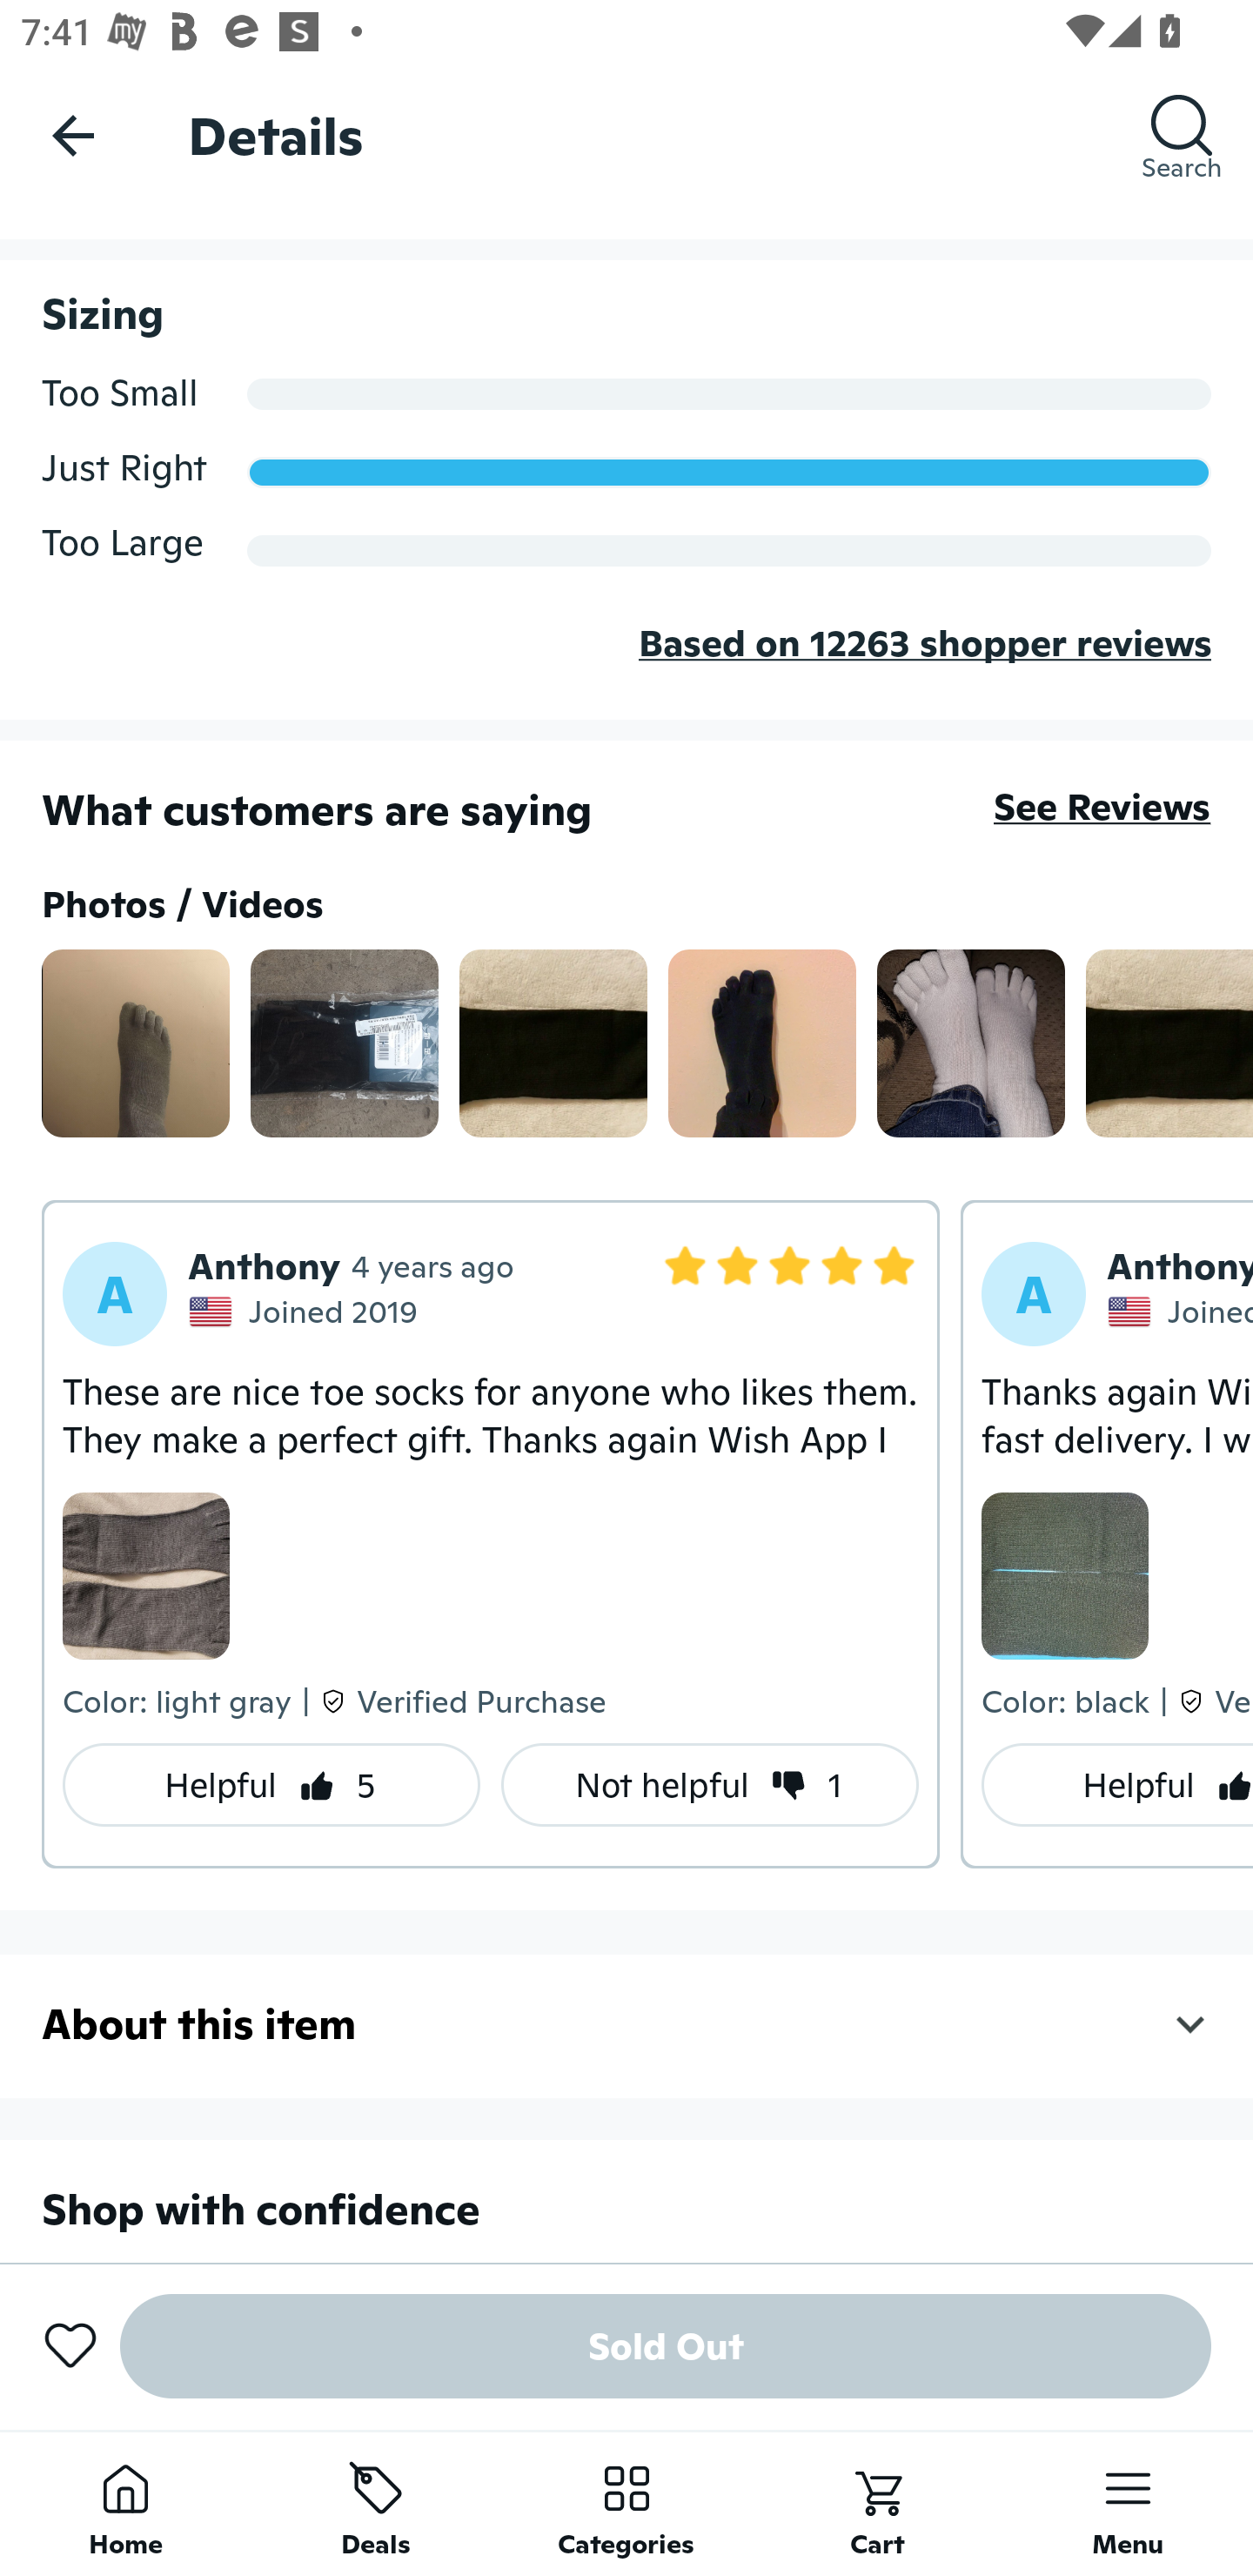 Image resolution: width=1253 pixels, height=2576 pixels. I want to click on Categories, so click(626, 2503).